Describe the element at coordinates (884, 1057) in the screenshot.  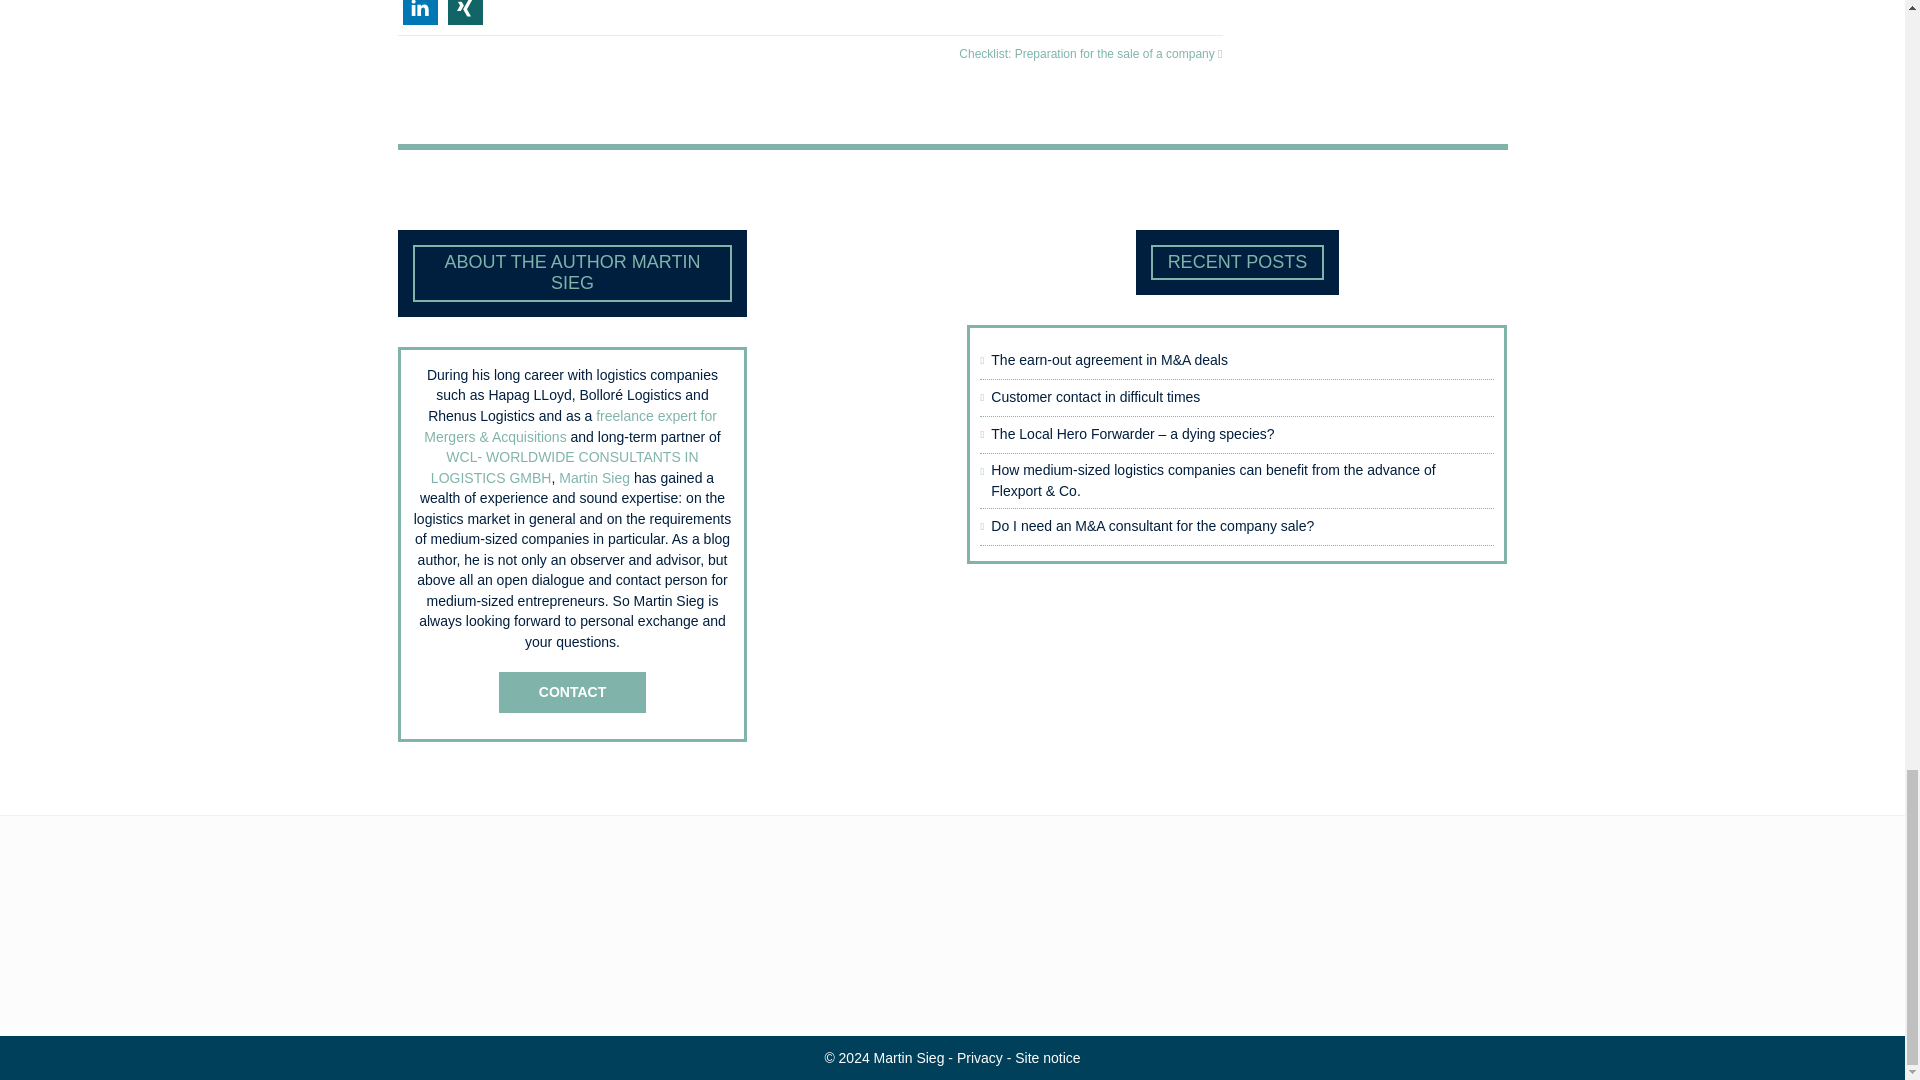
I see `Martin Sieg` at that location.